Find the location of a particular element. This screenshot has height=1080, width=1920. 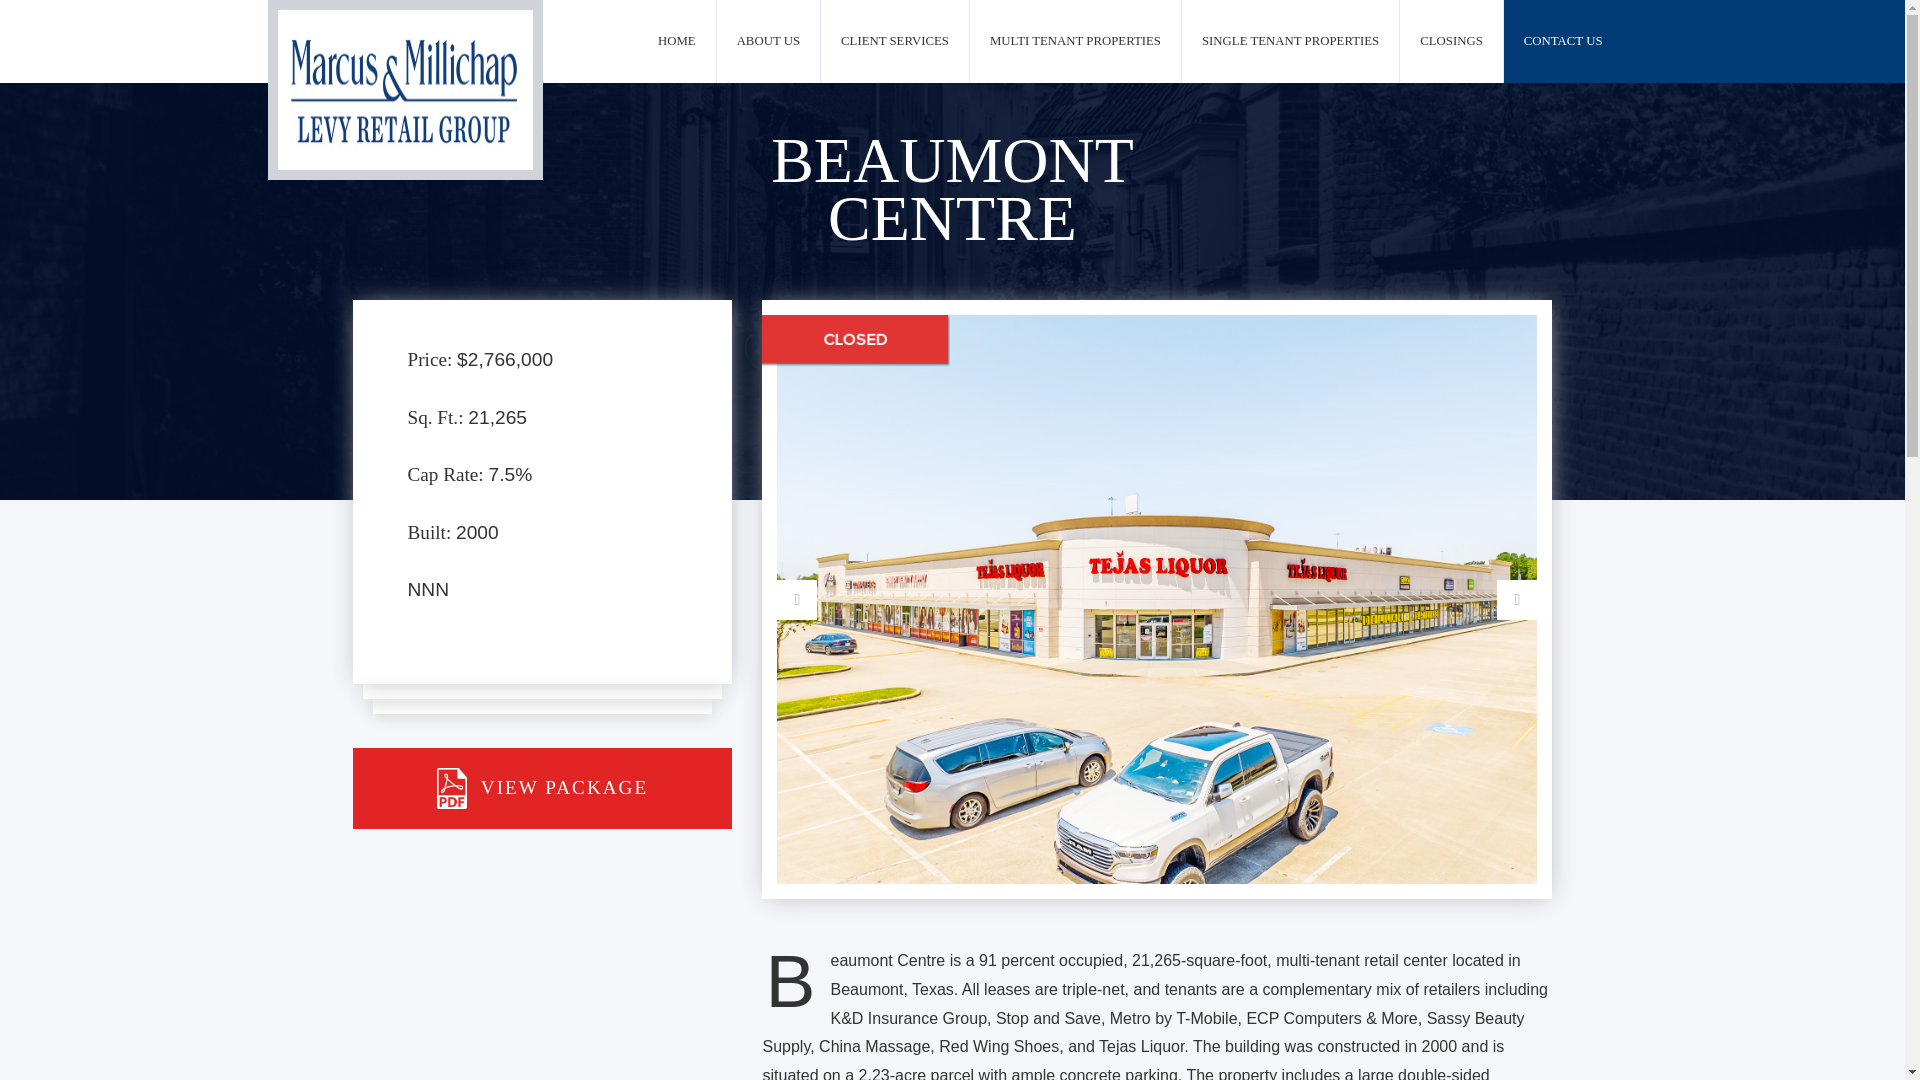

CLOSINGS is located at coordinates (1451, 42).